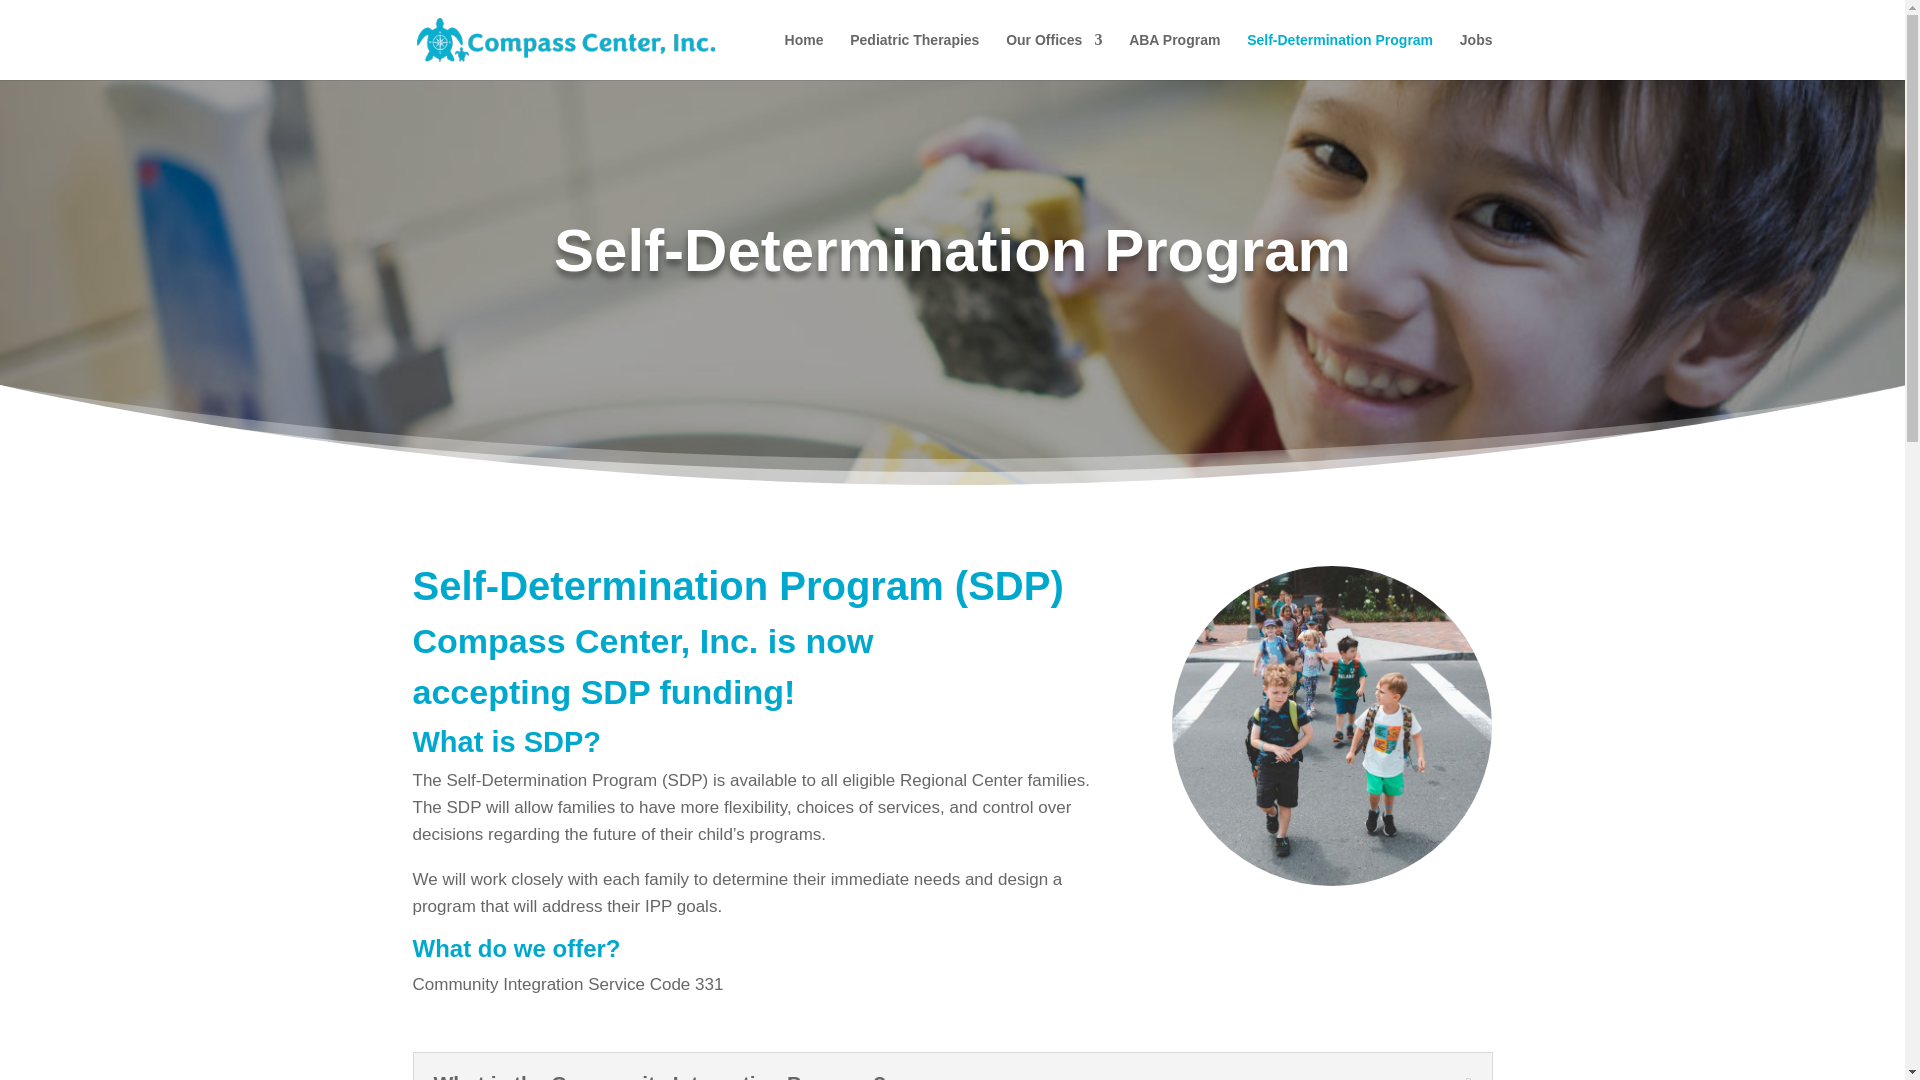  I want to click on Pediatric Therapies, so click(914, 56).